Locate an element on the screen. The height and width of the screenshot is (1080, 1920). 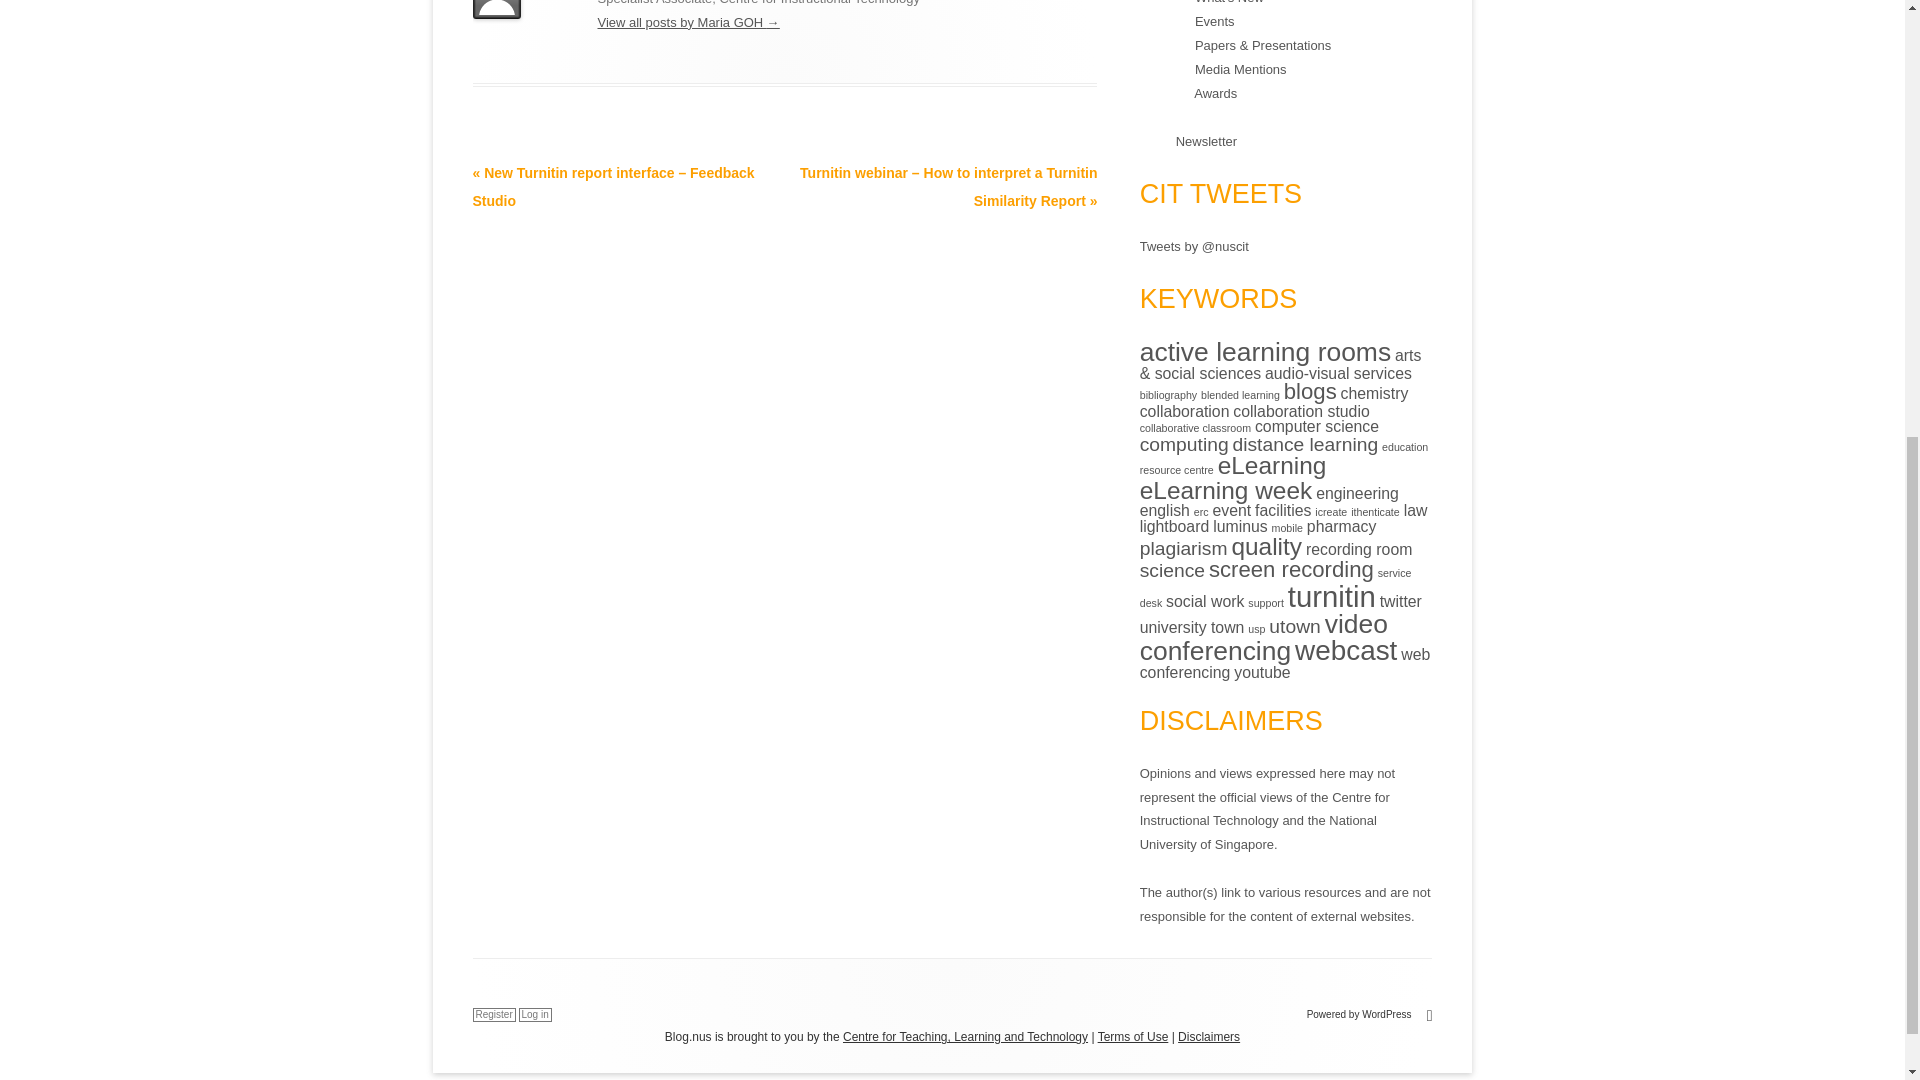
What's New is located at coordinates (1228, 2).